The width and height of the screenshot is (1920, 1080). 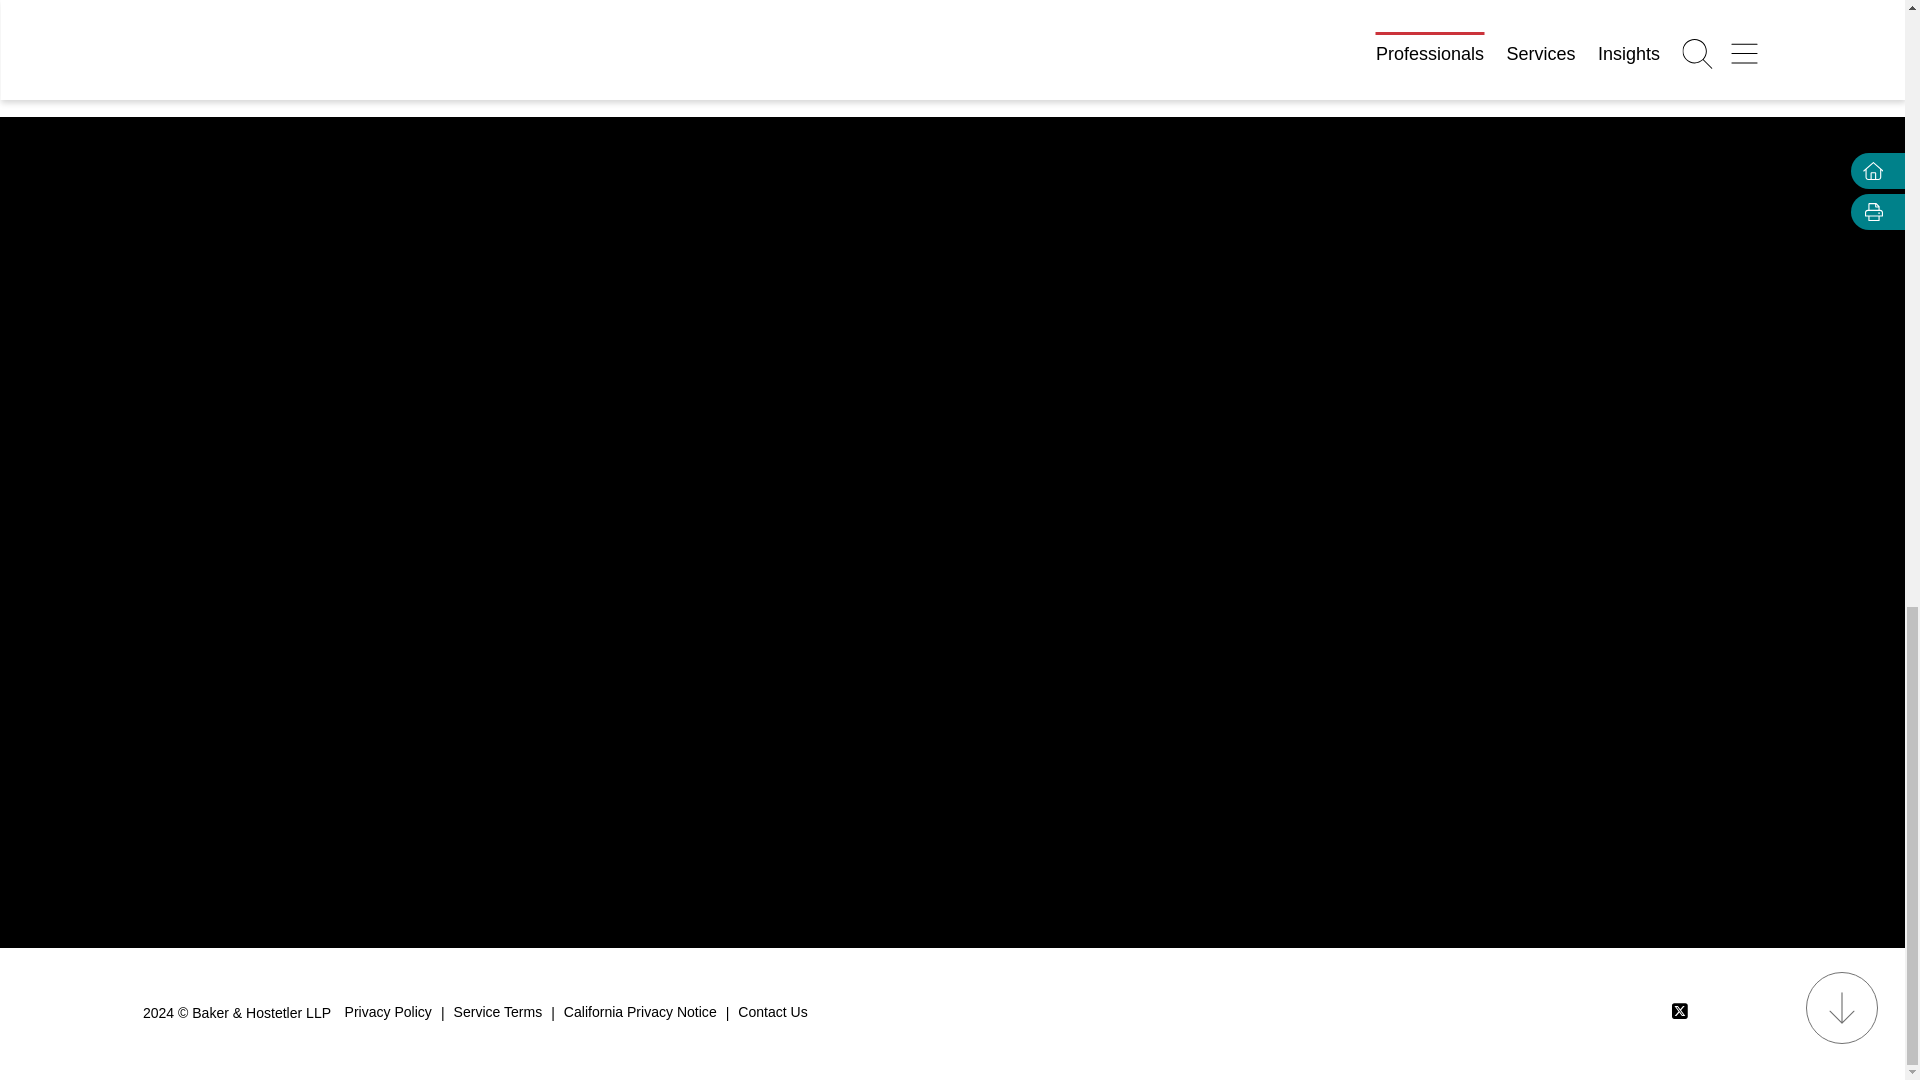 What do you see at coordinates (1680, 1010) in the screenshot?
I see `Twitter` at bounding box center [1680, 1010].